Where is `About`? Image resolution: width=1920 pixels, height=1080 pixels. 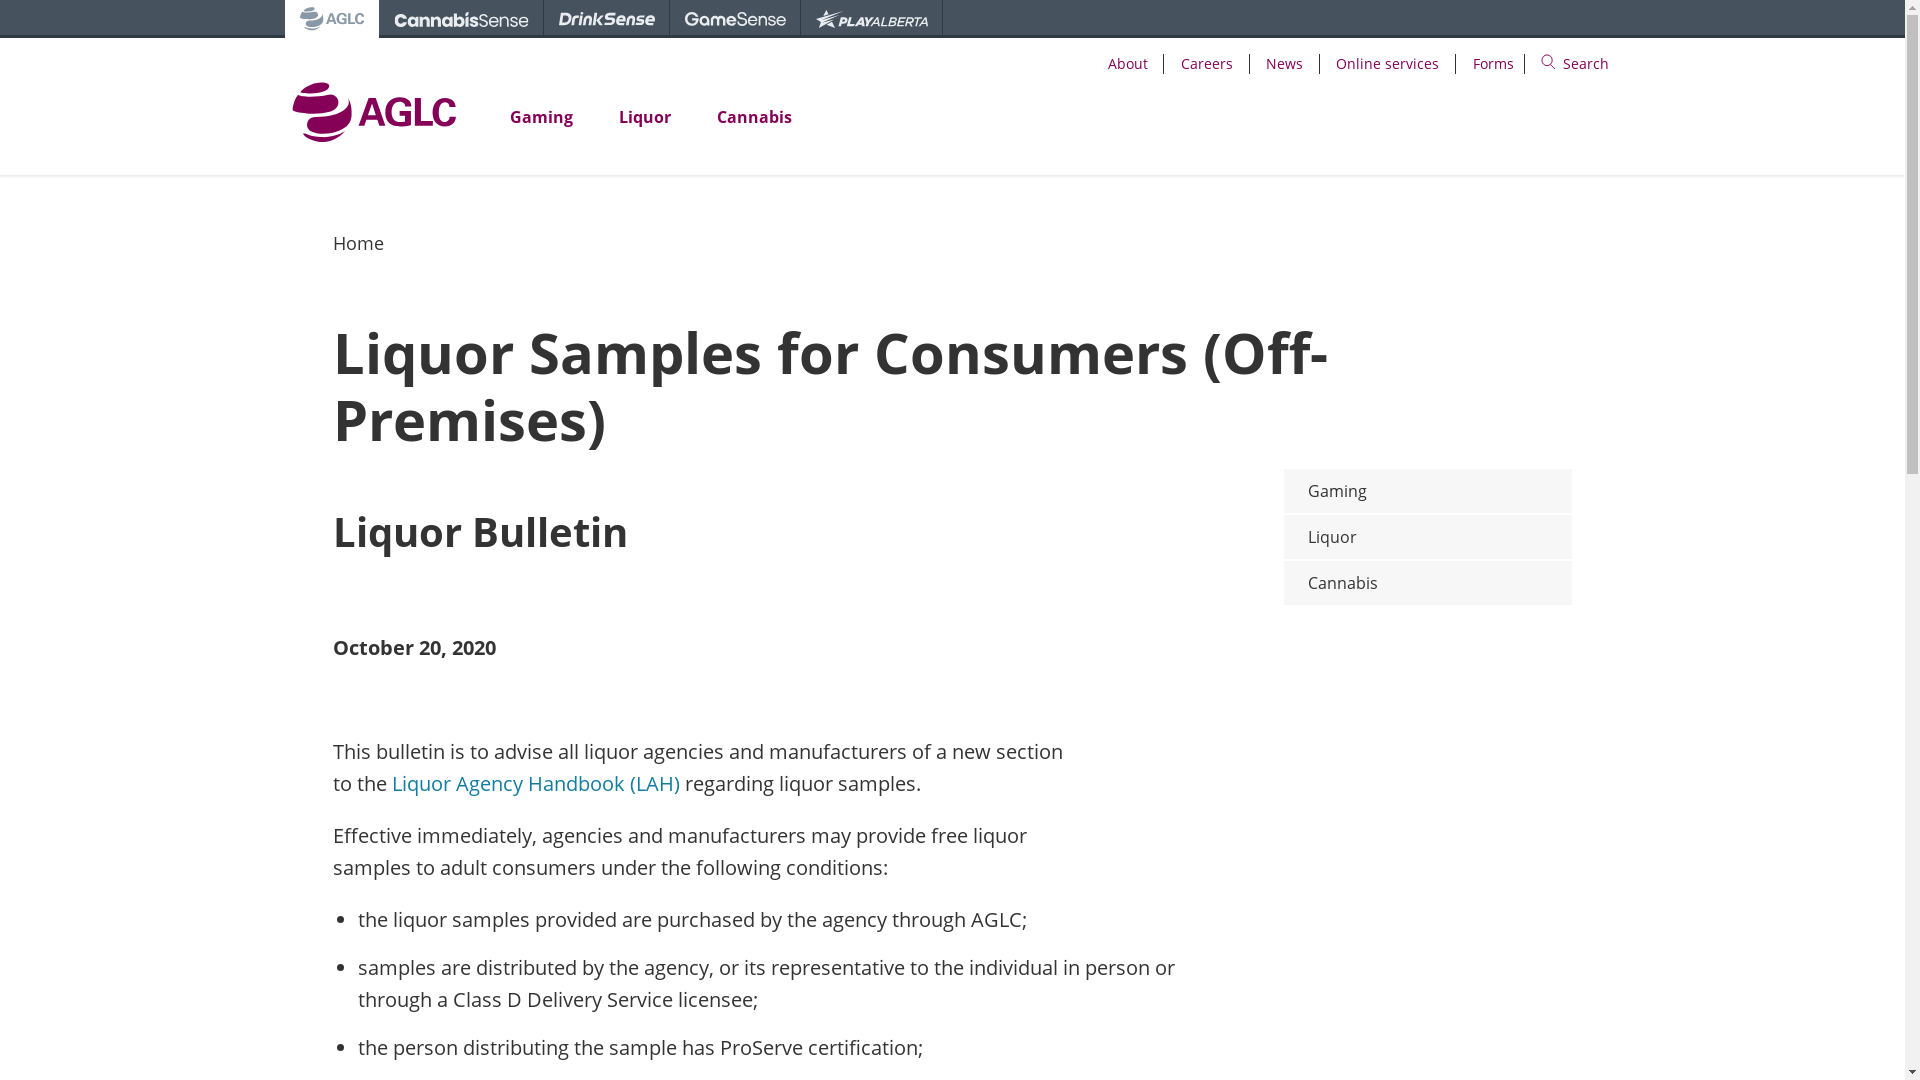 About is located at coordinates (1128, 64).